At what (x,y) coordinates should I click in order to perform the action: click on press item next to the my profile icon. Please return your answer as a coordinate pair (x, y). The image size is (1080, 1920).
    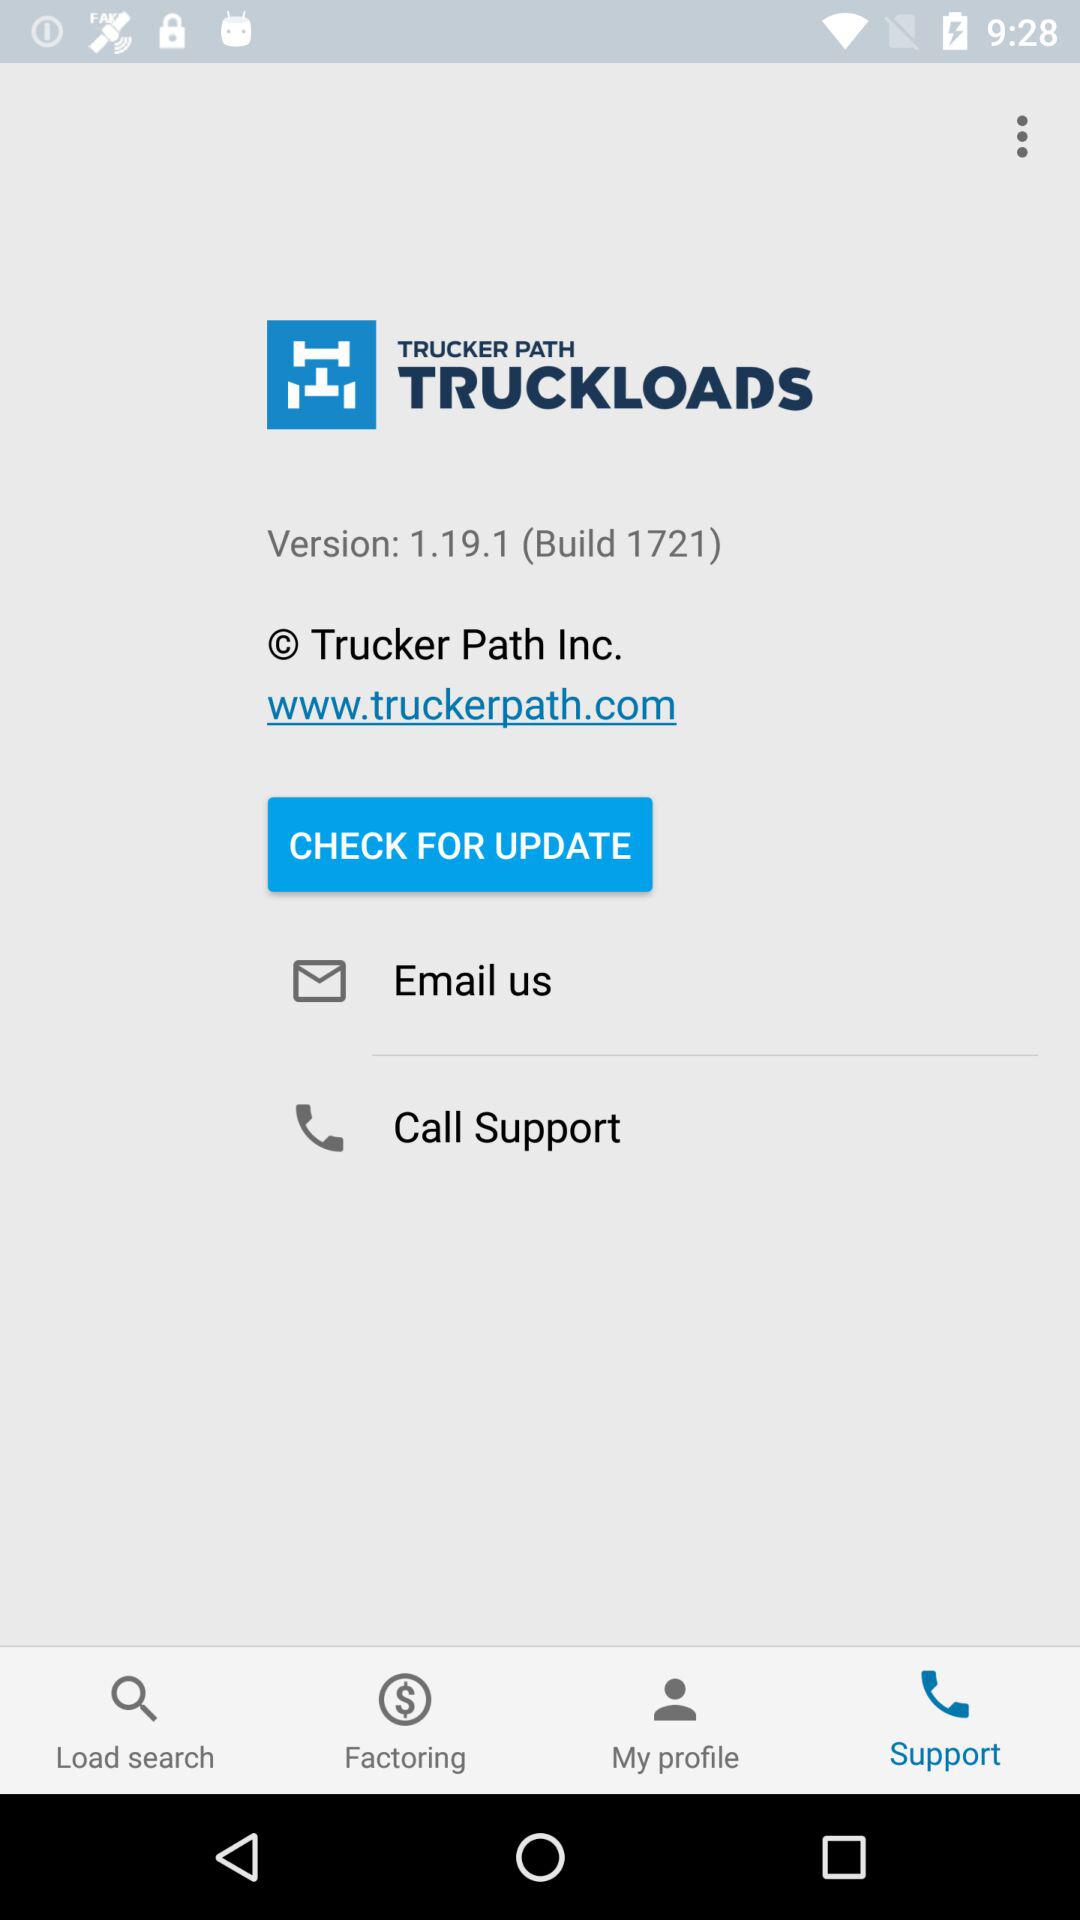
    Looking at the image, I should click on (405, 1720).